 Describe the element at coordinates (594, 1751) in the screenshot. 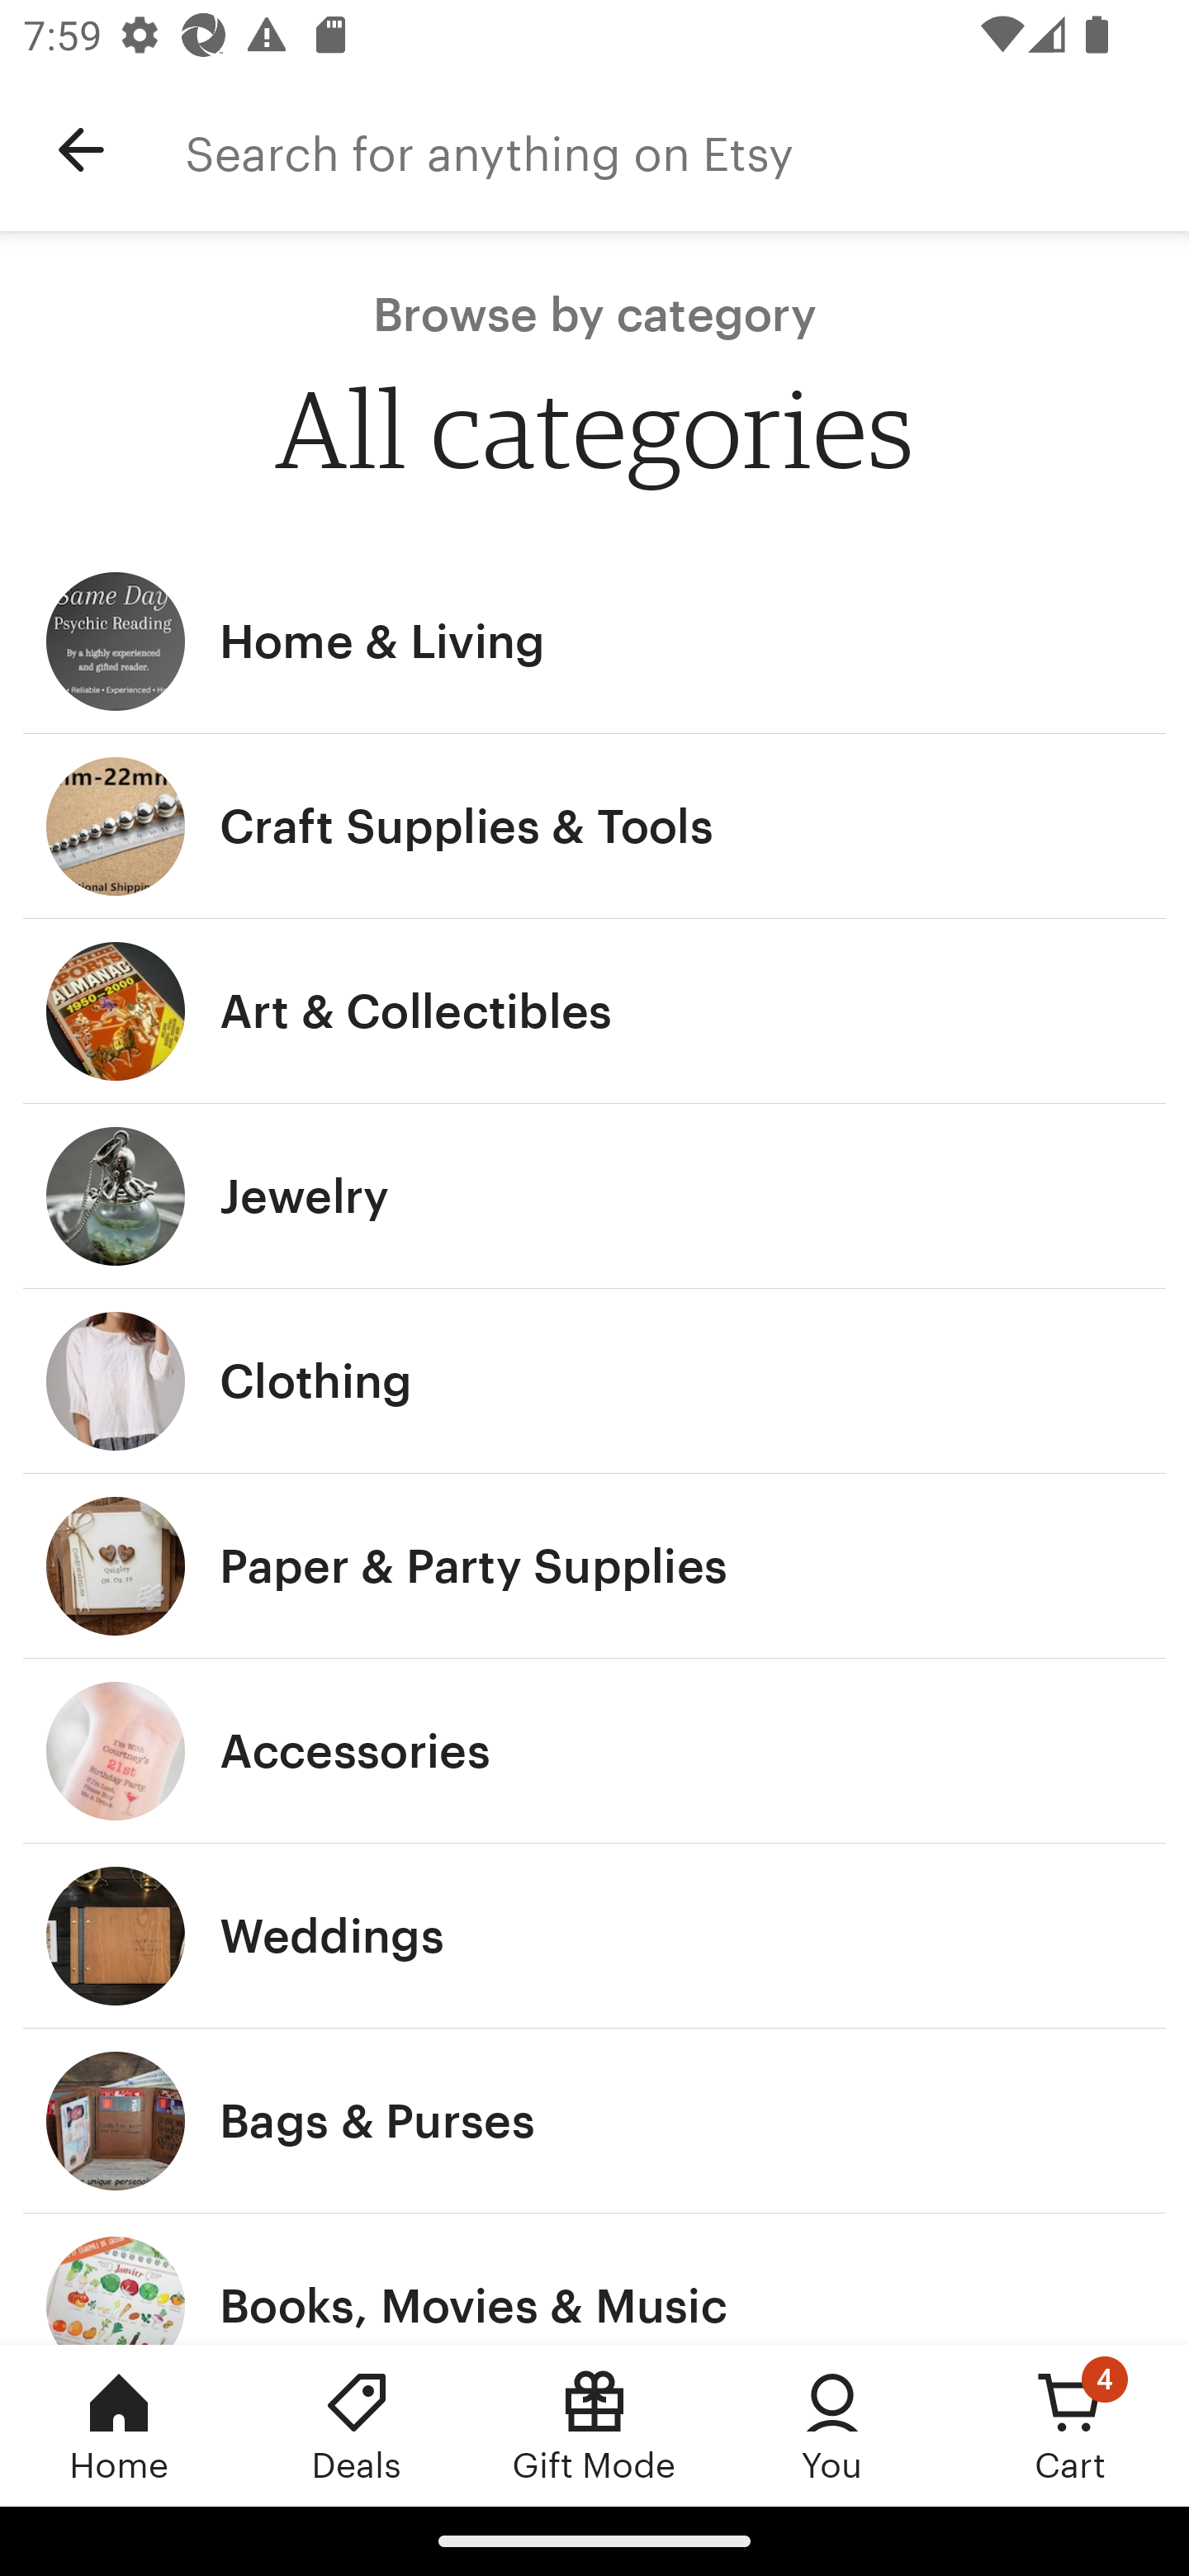

I see `Accessories` at that location.